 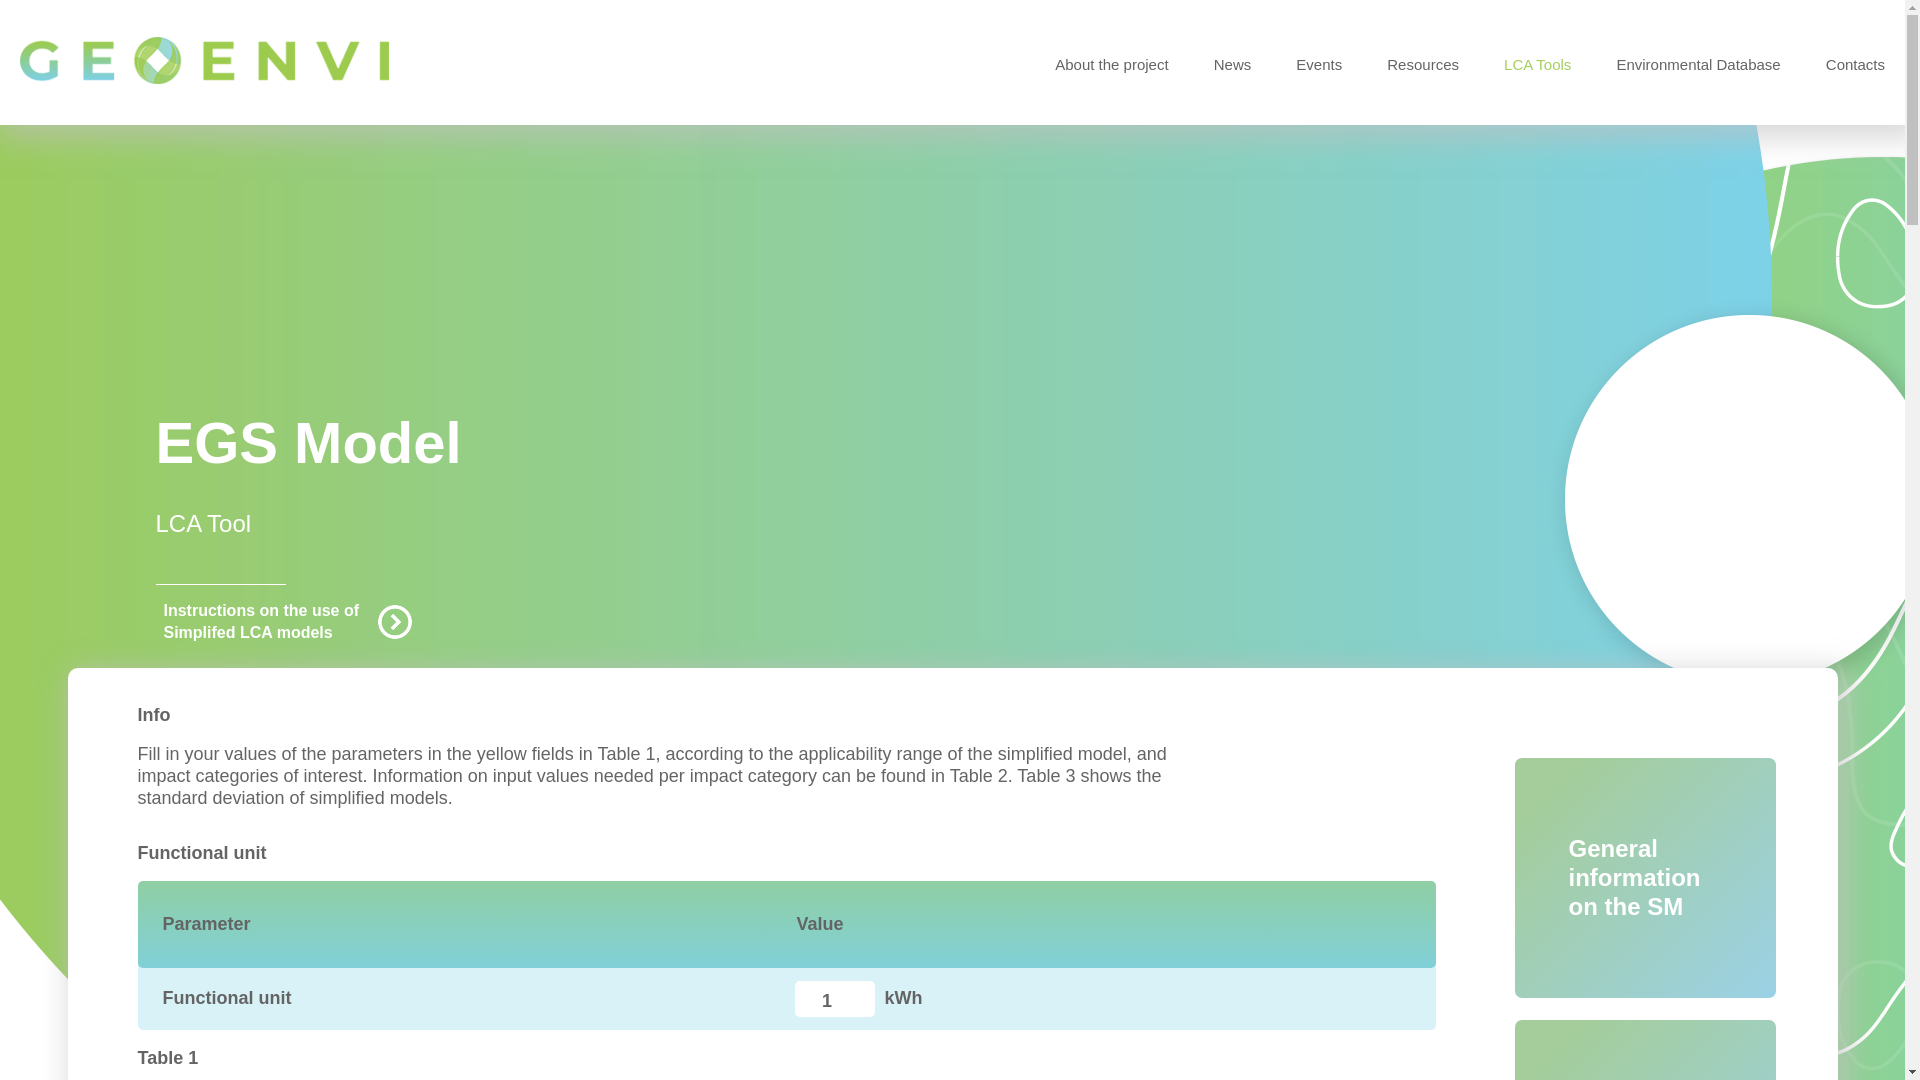 I want to click on Resources, so click(x=1422, y=65).